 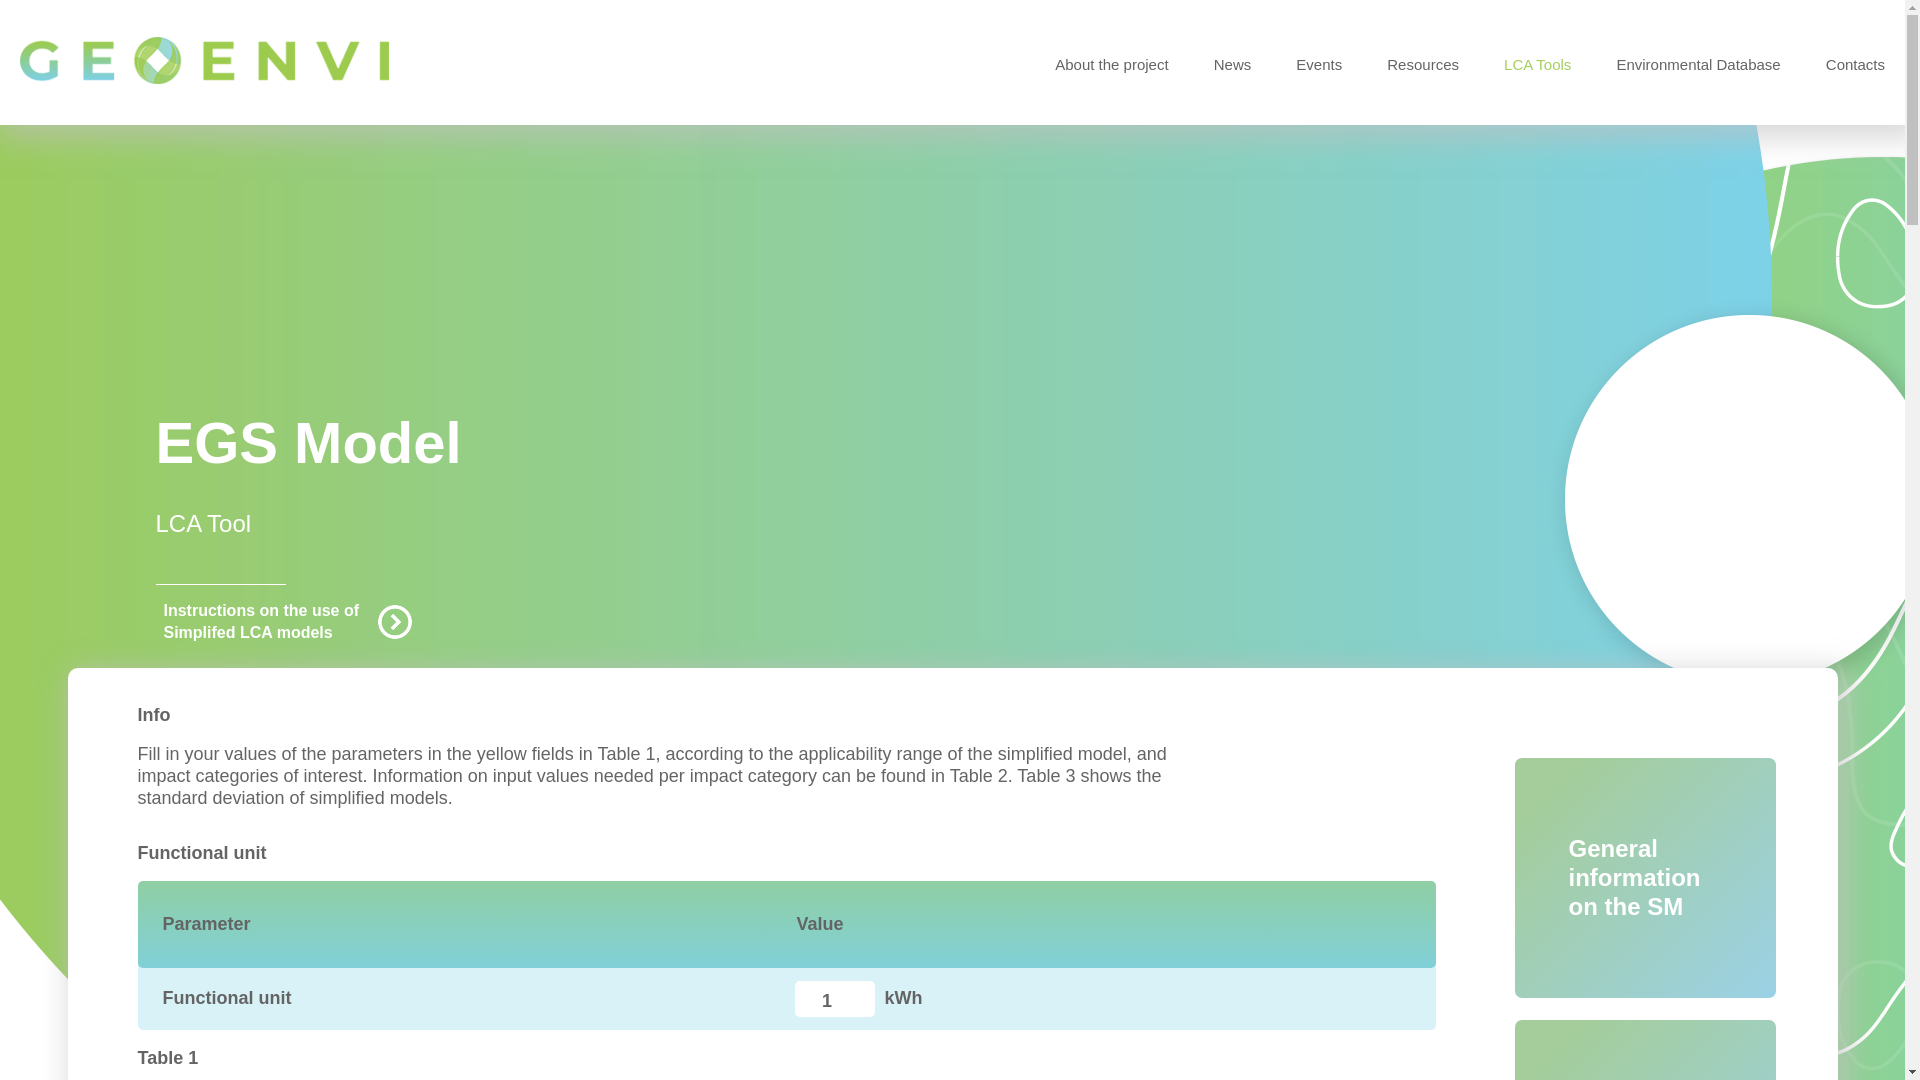 I want to click on Resources, so click(x=1422, y=65).